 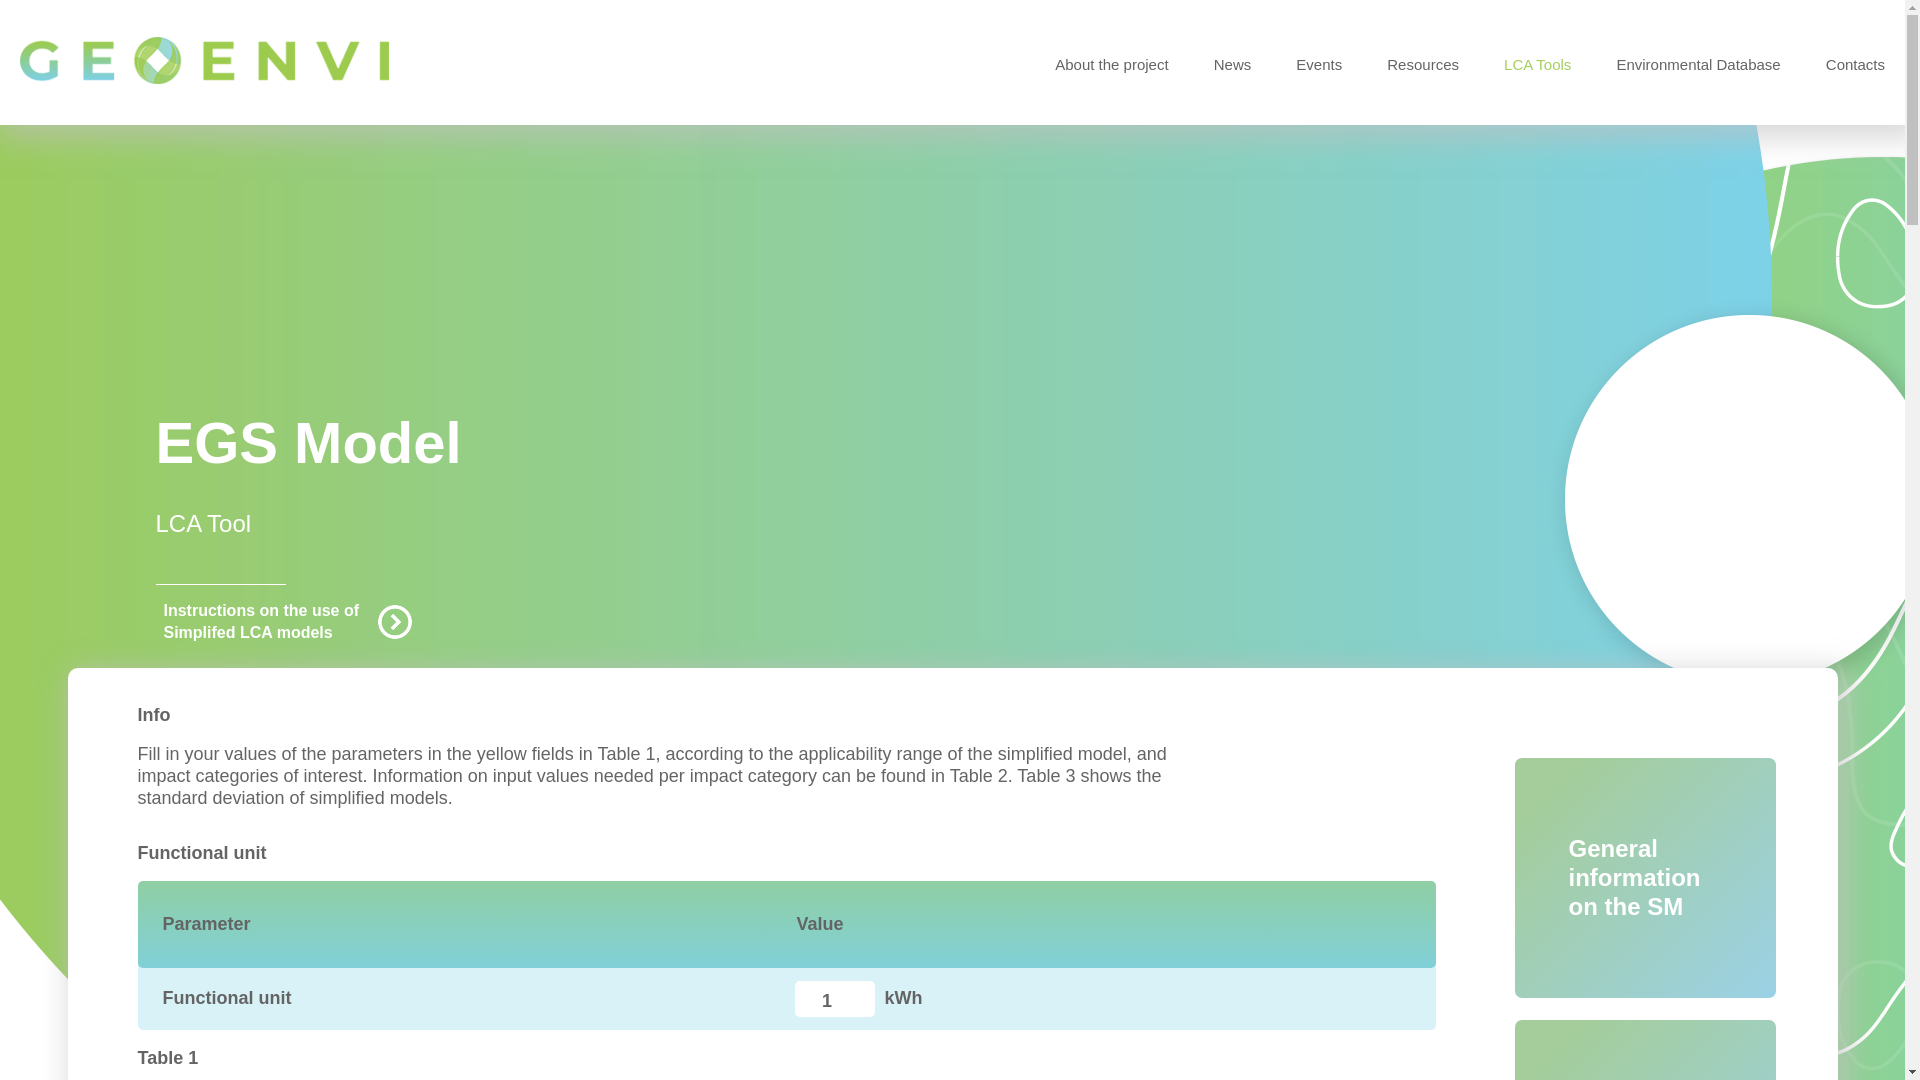 I want to click on Resources, so click(x=1422, y=65).